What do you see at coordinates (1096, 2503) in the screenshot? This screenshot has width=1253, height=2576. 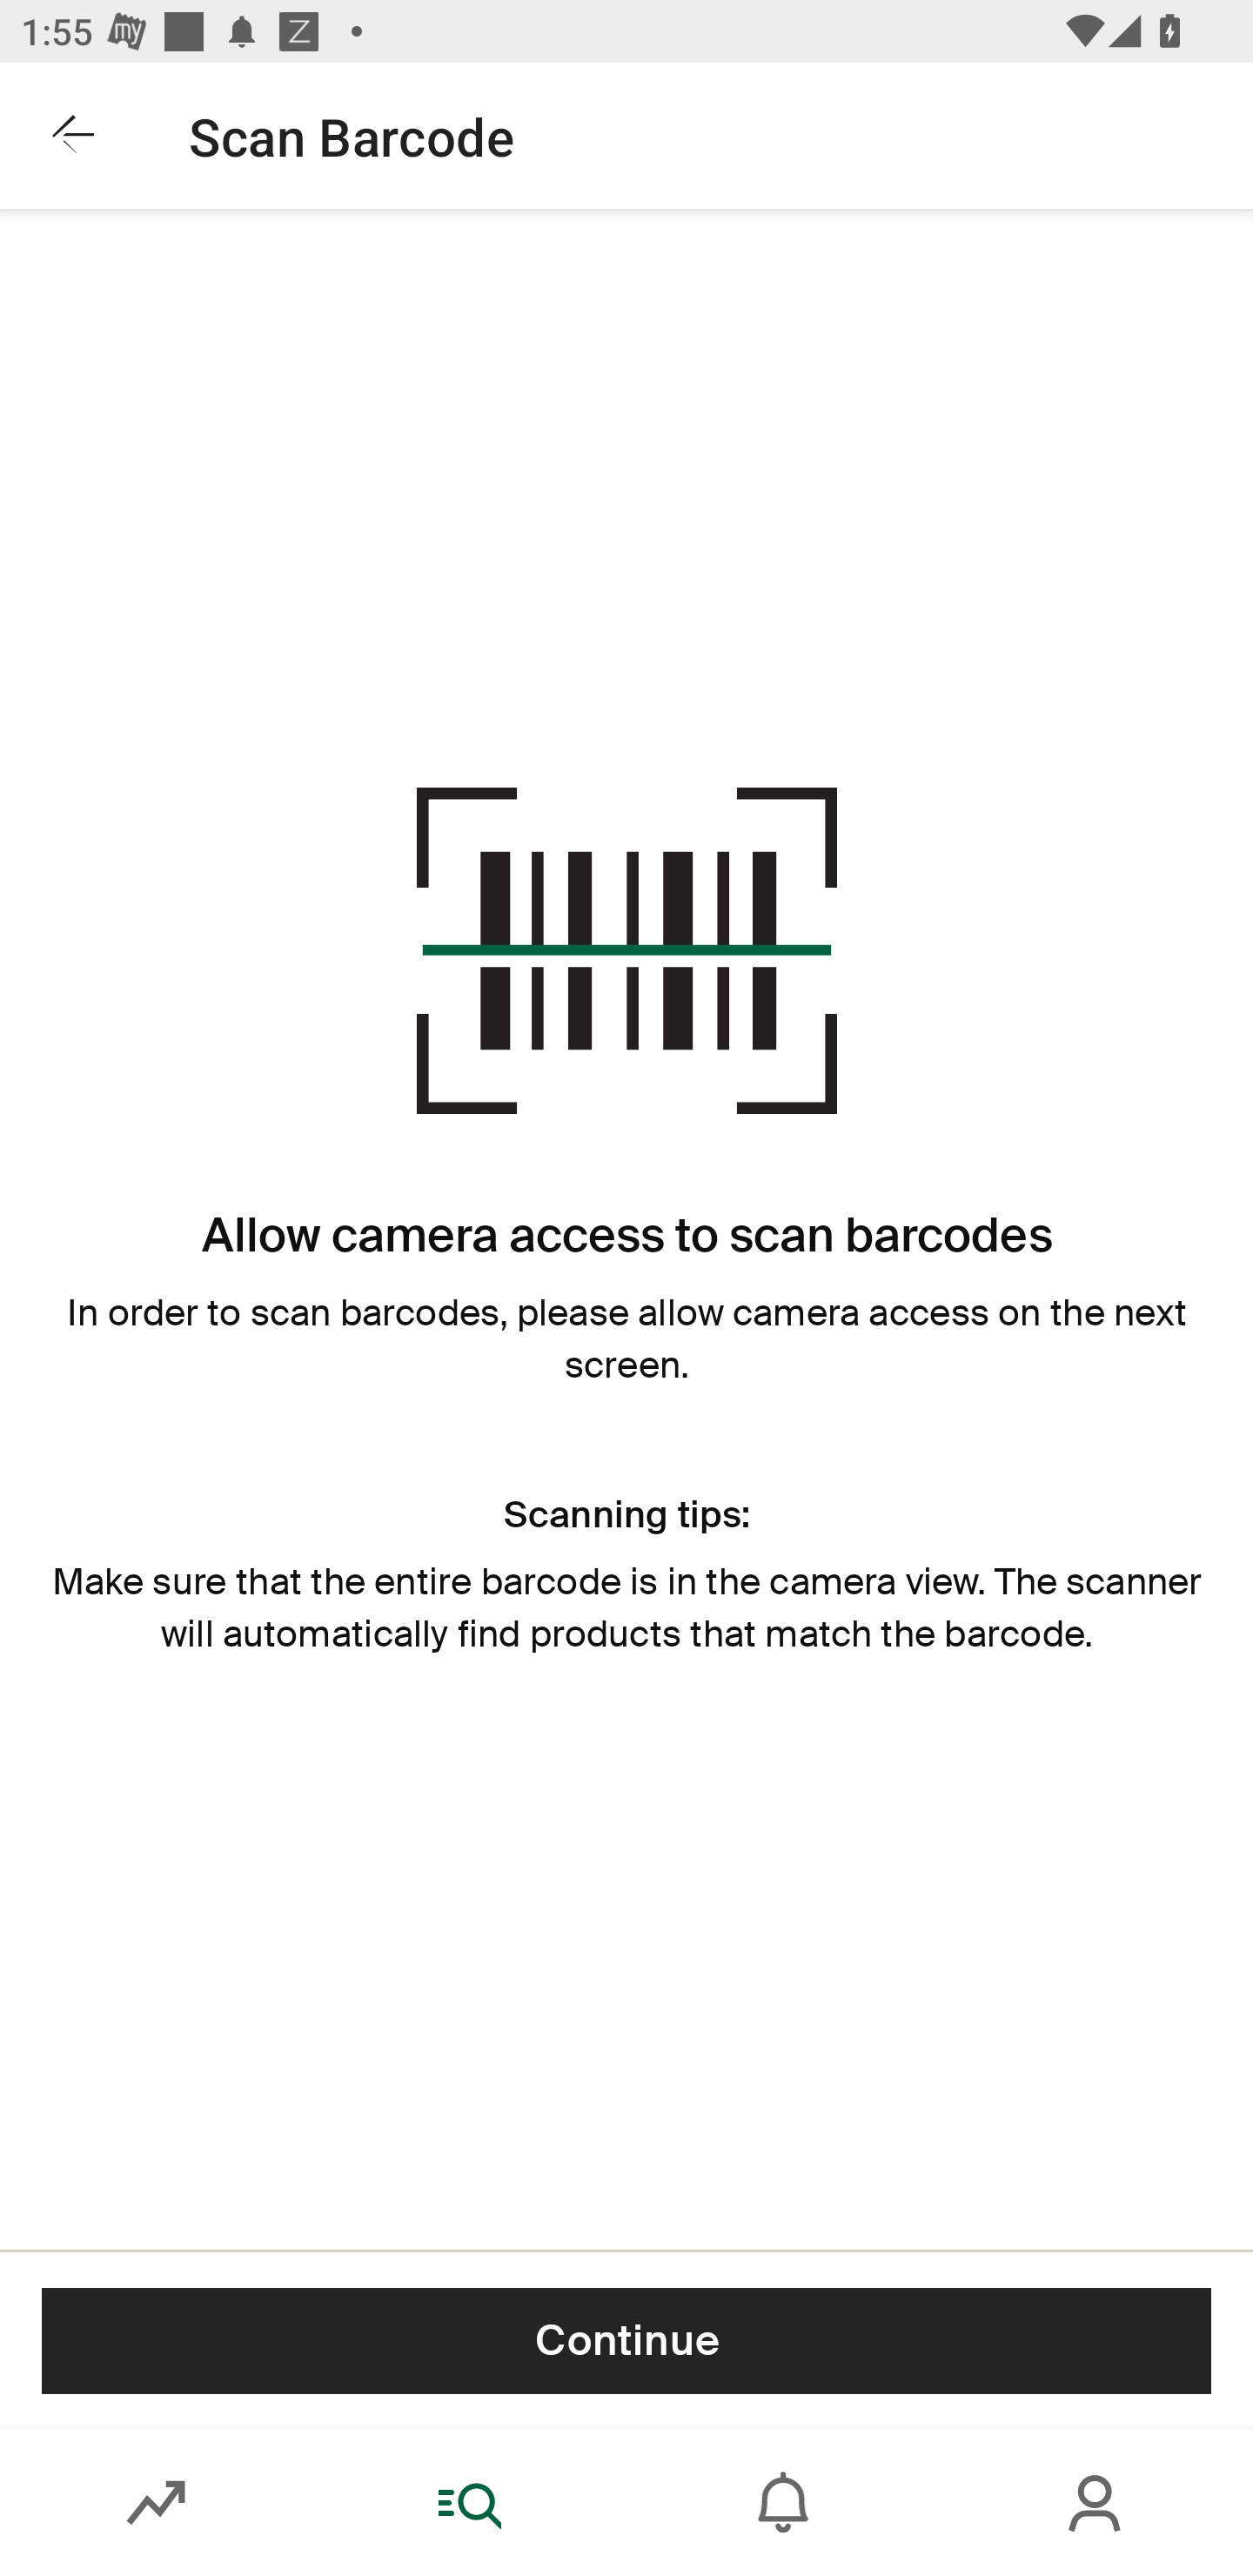 I see `Account` at bounding box center [1096, 2503].